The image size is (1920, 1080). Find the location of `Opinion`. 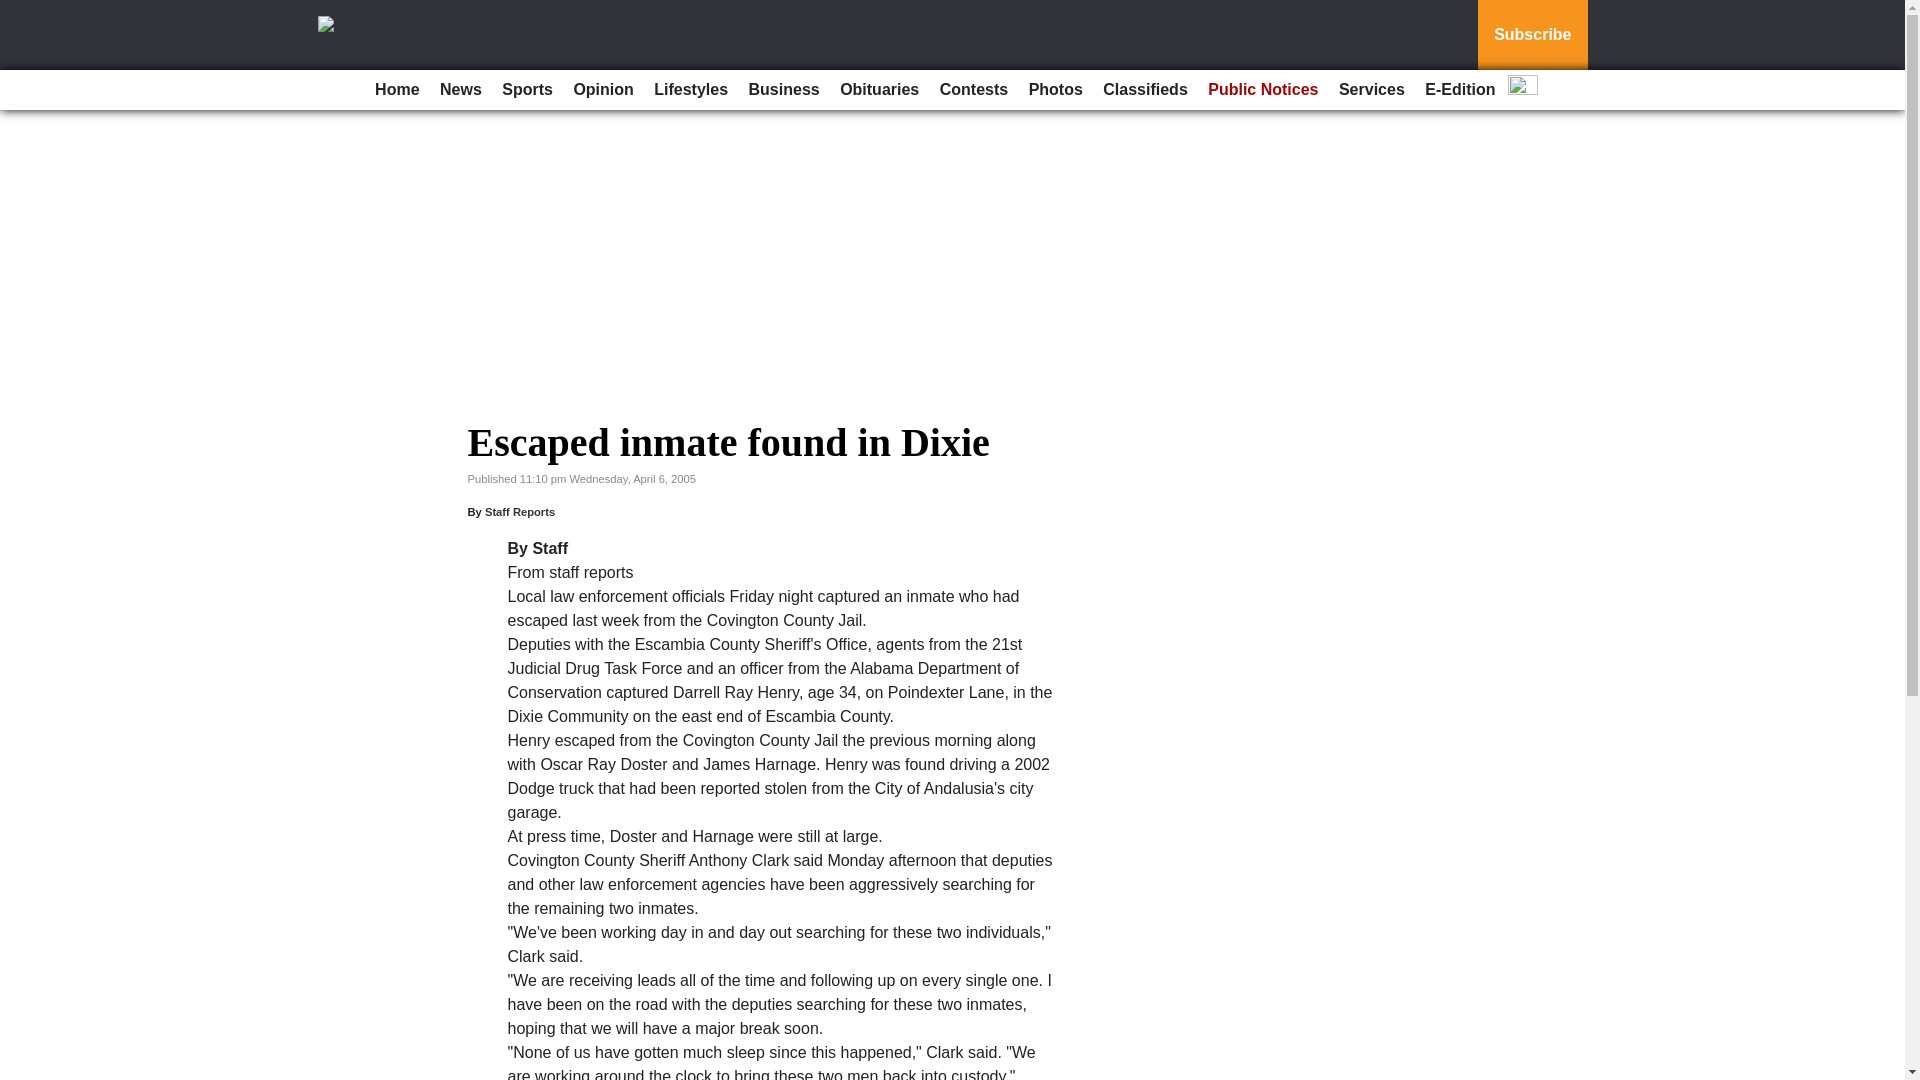

Opinion is located at coordinates (602, 90).